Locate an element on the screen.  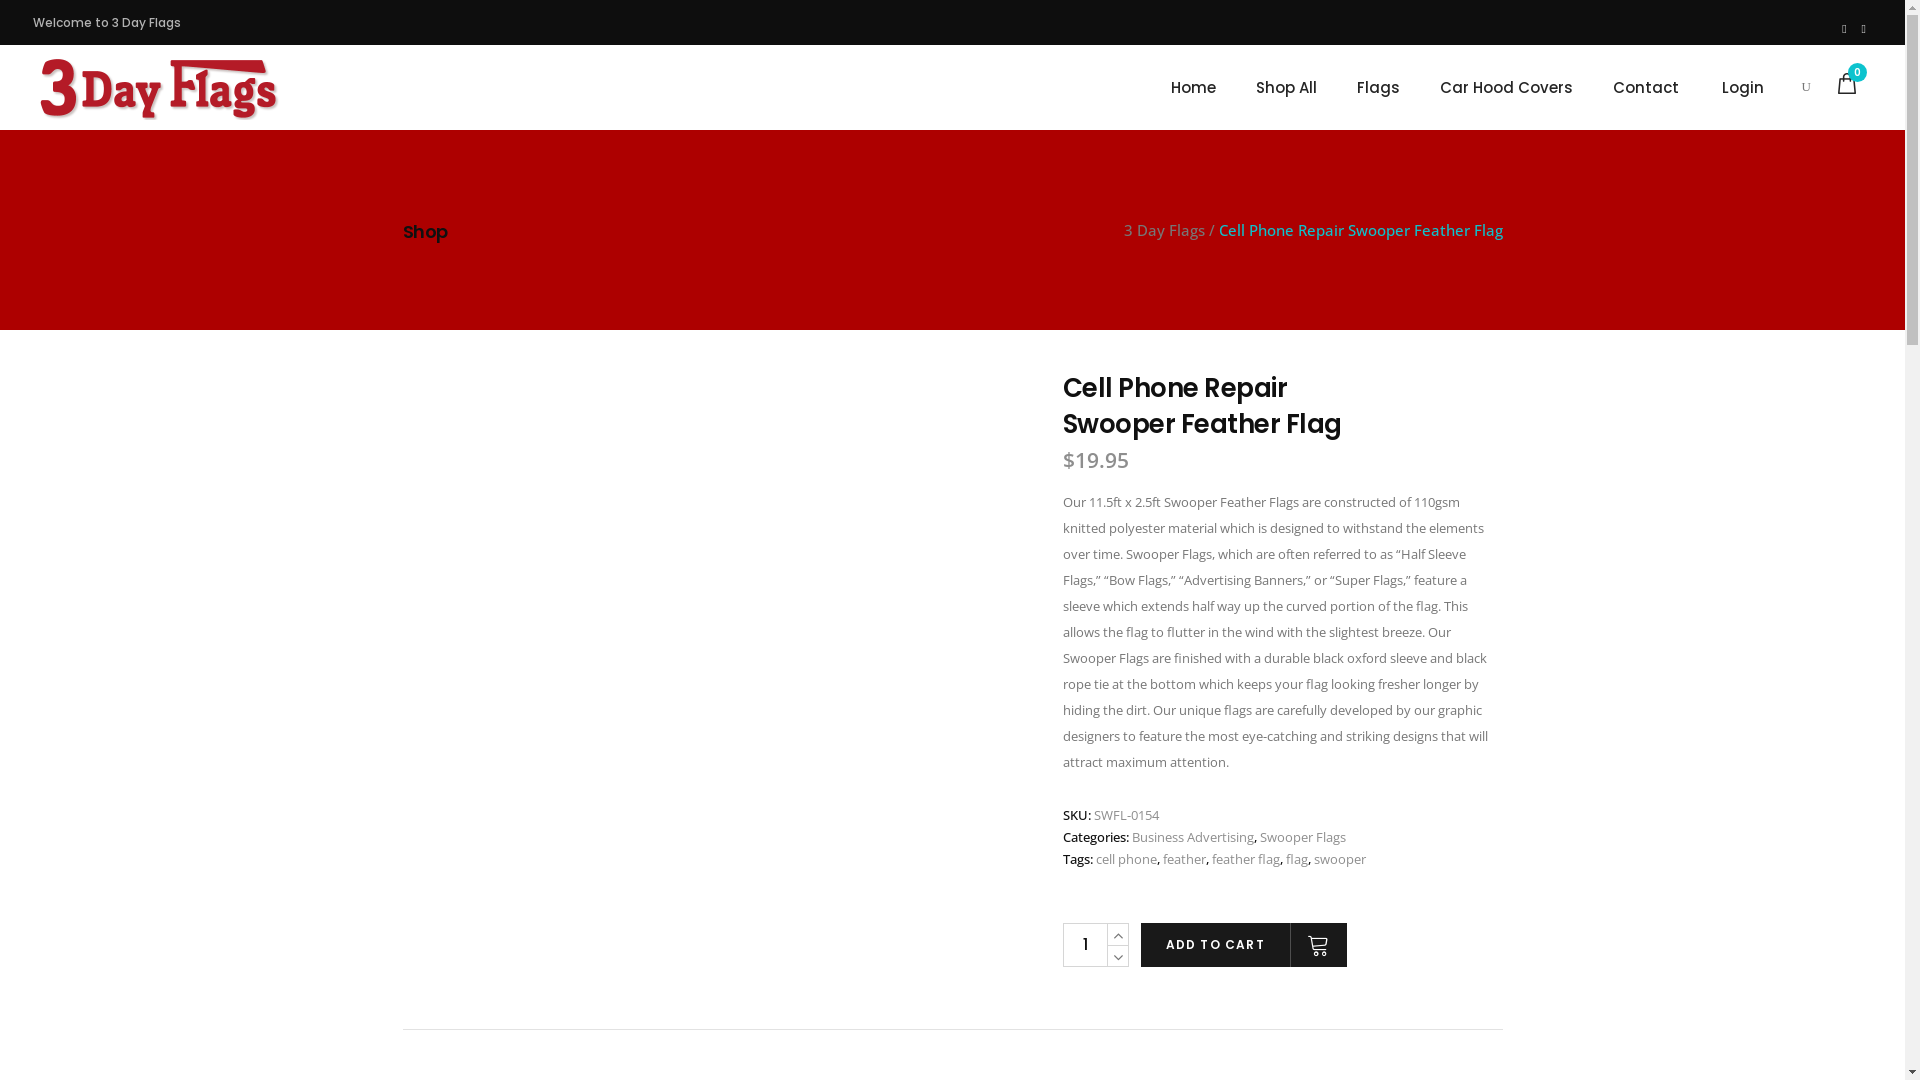
cell phone is located at coordinates (1126, 859).